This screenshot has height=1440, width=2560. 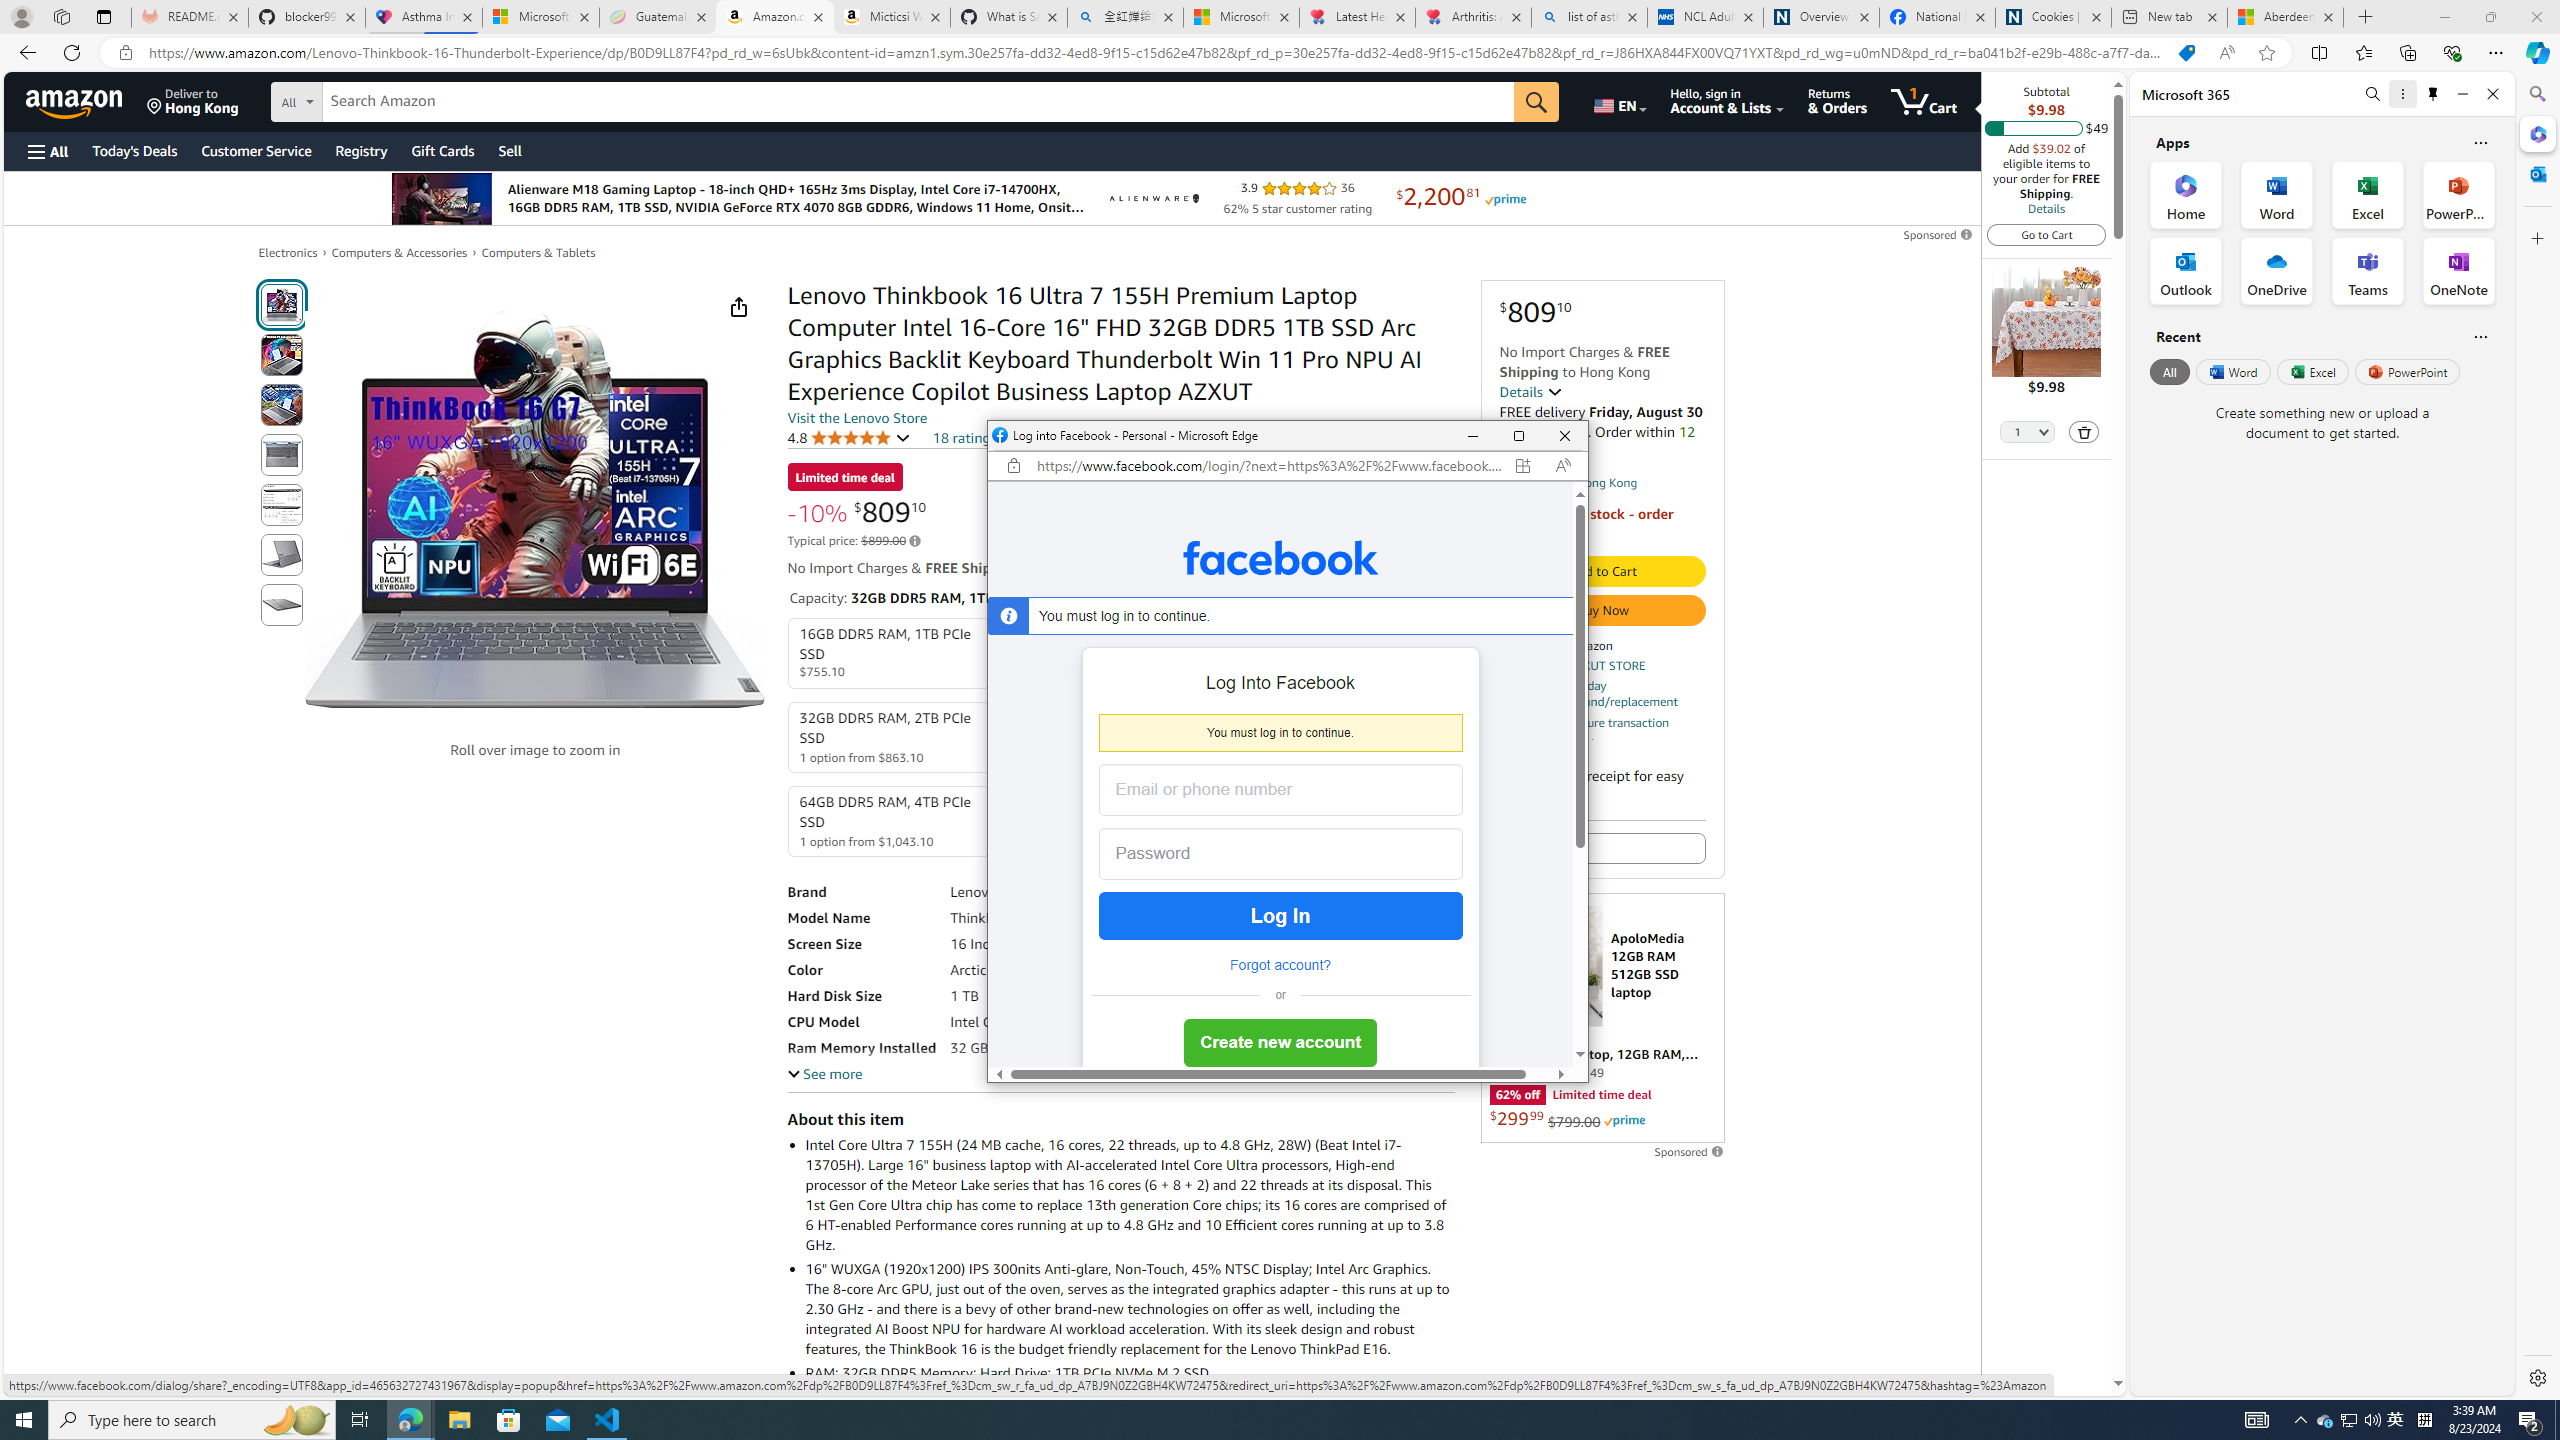 What do you see at coordinates (2557, 1420) in the screenshot?
I see `Show desktop` at bounding box center [2557, 1420].